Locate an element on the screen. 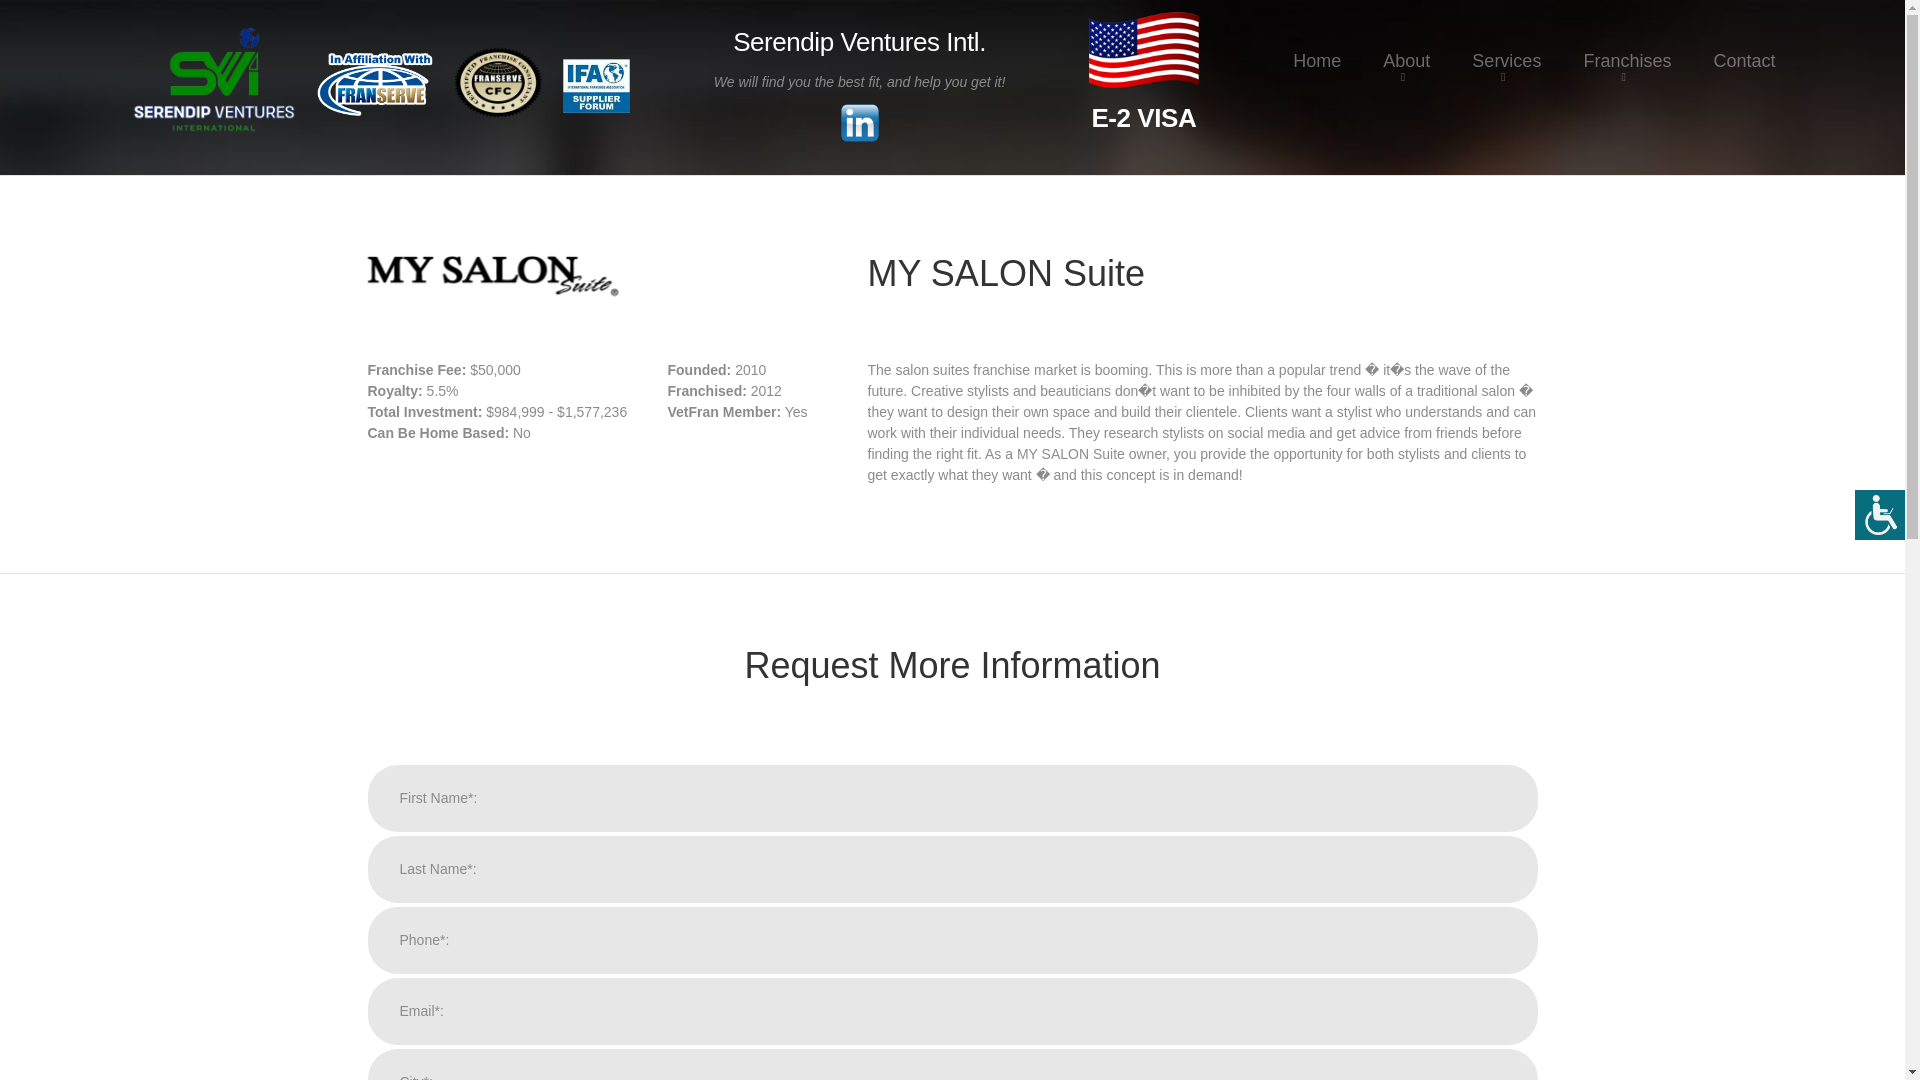  Contact is located at coordinates (1743, 48).